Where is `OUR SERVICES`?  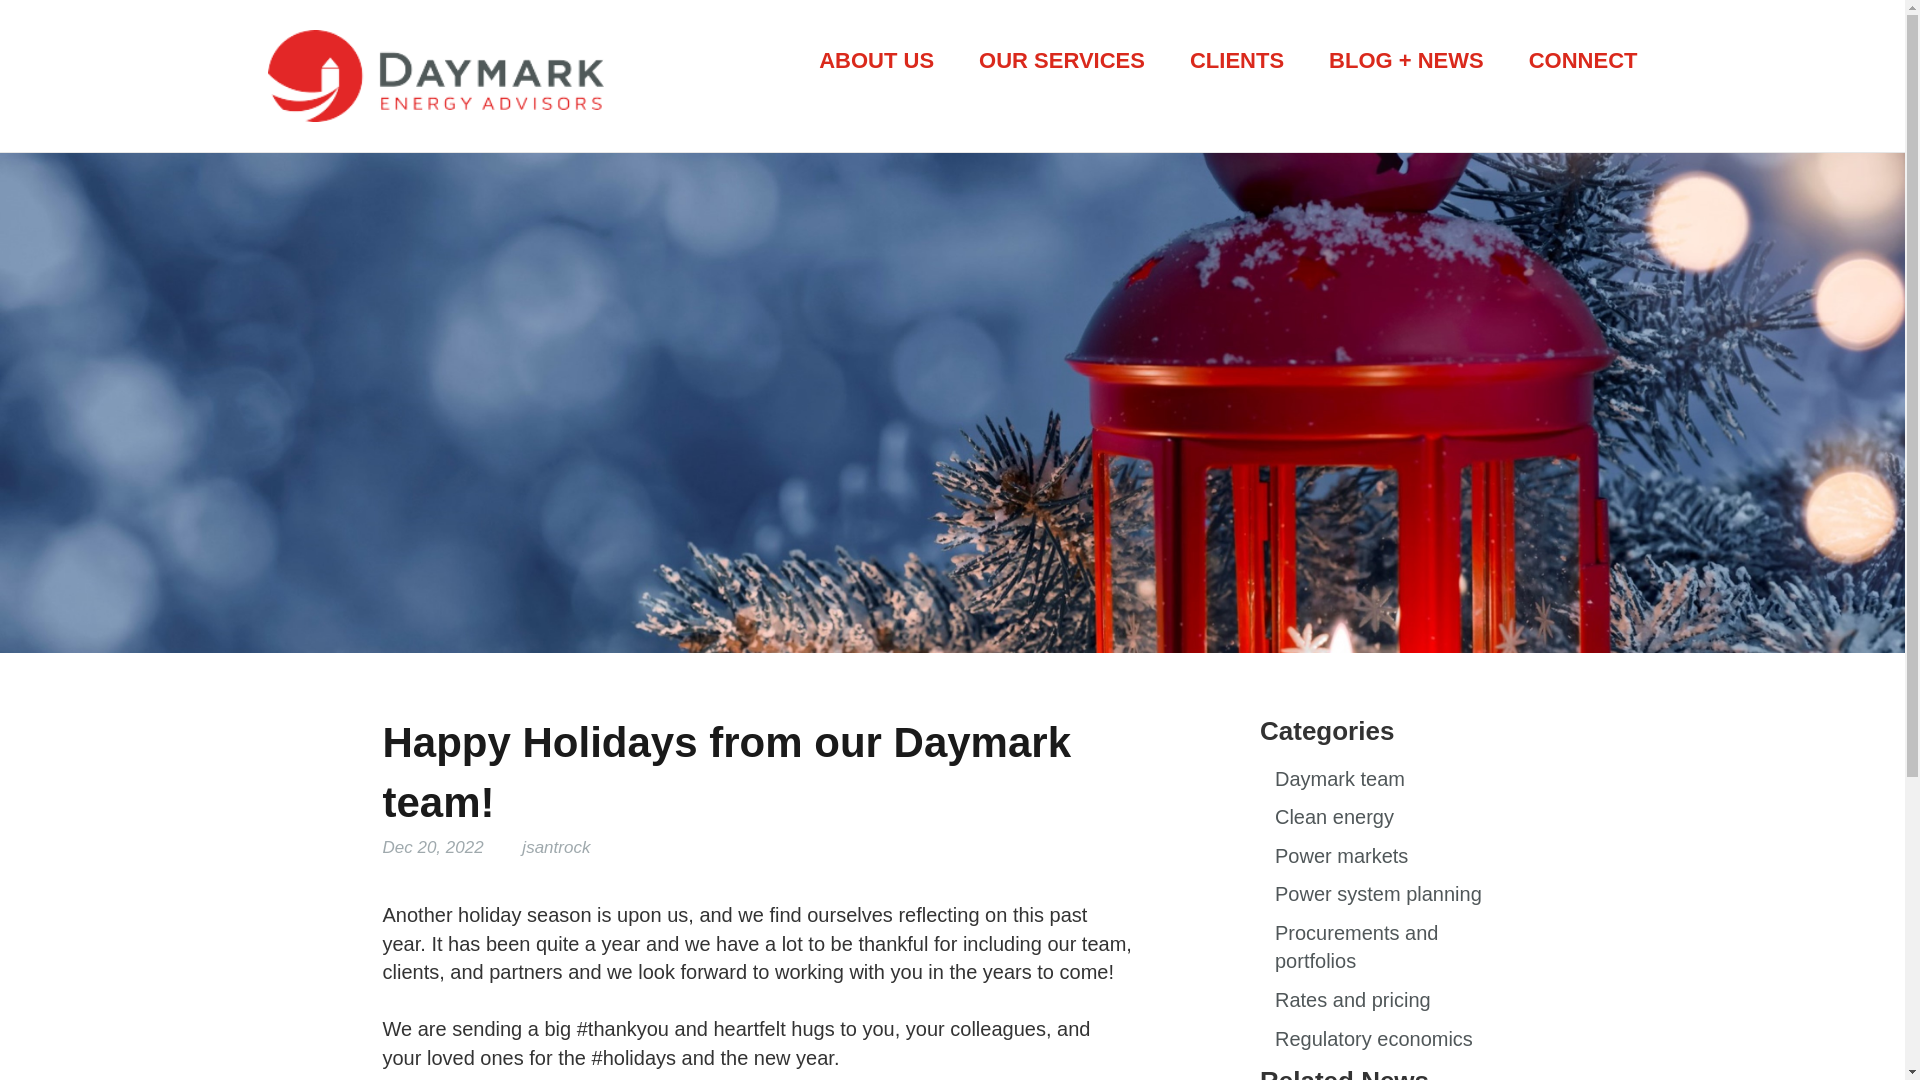
OUR SERVICES is located at coordinates (1062, 60).